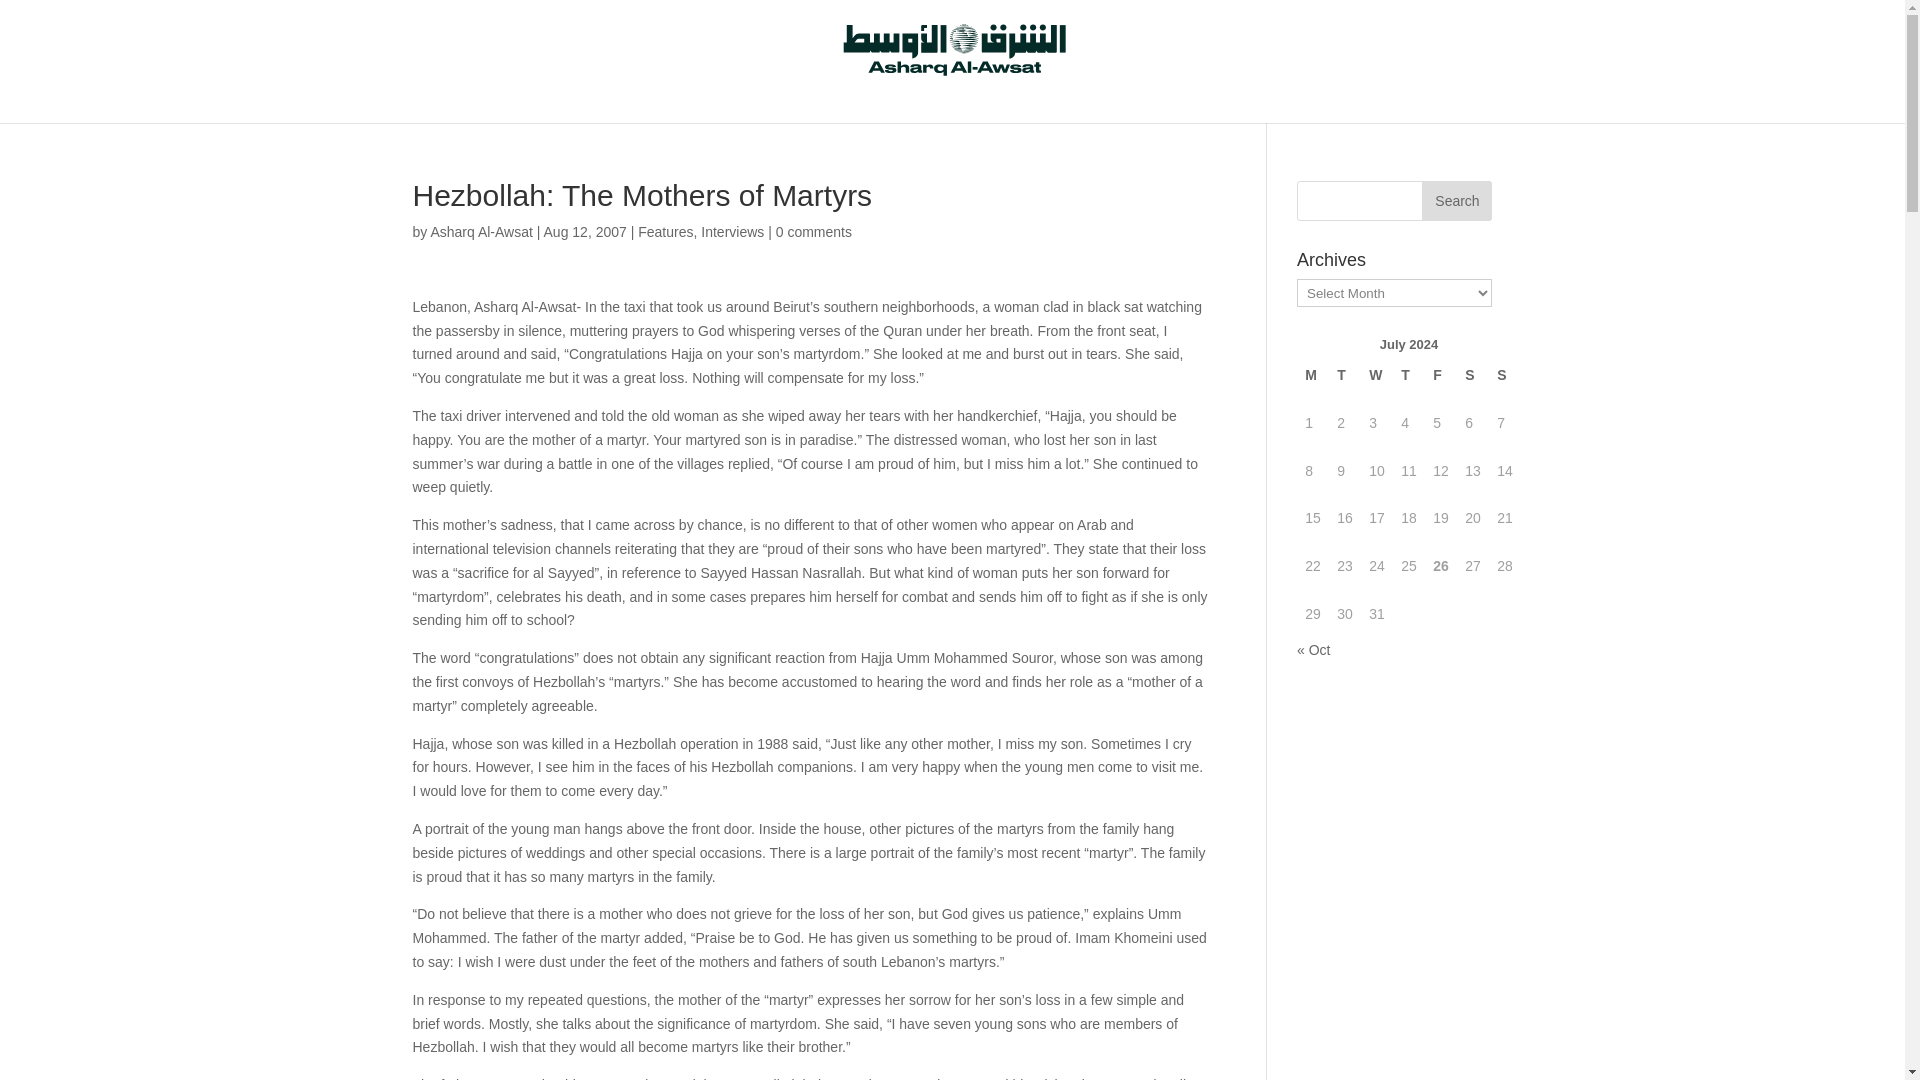  Describe the element at coordinates (732, 231) in the screenshot. I see `Interviews` at that location.